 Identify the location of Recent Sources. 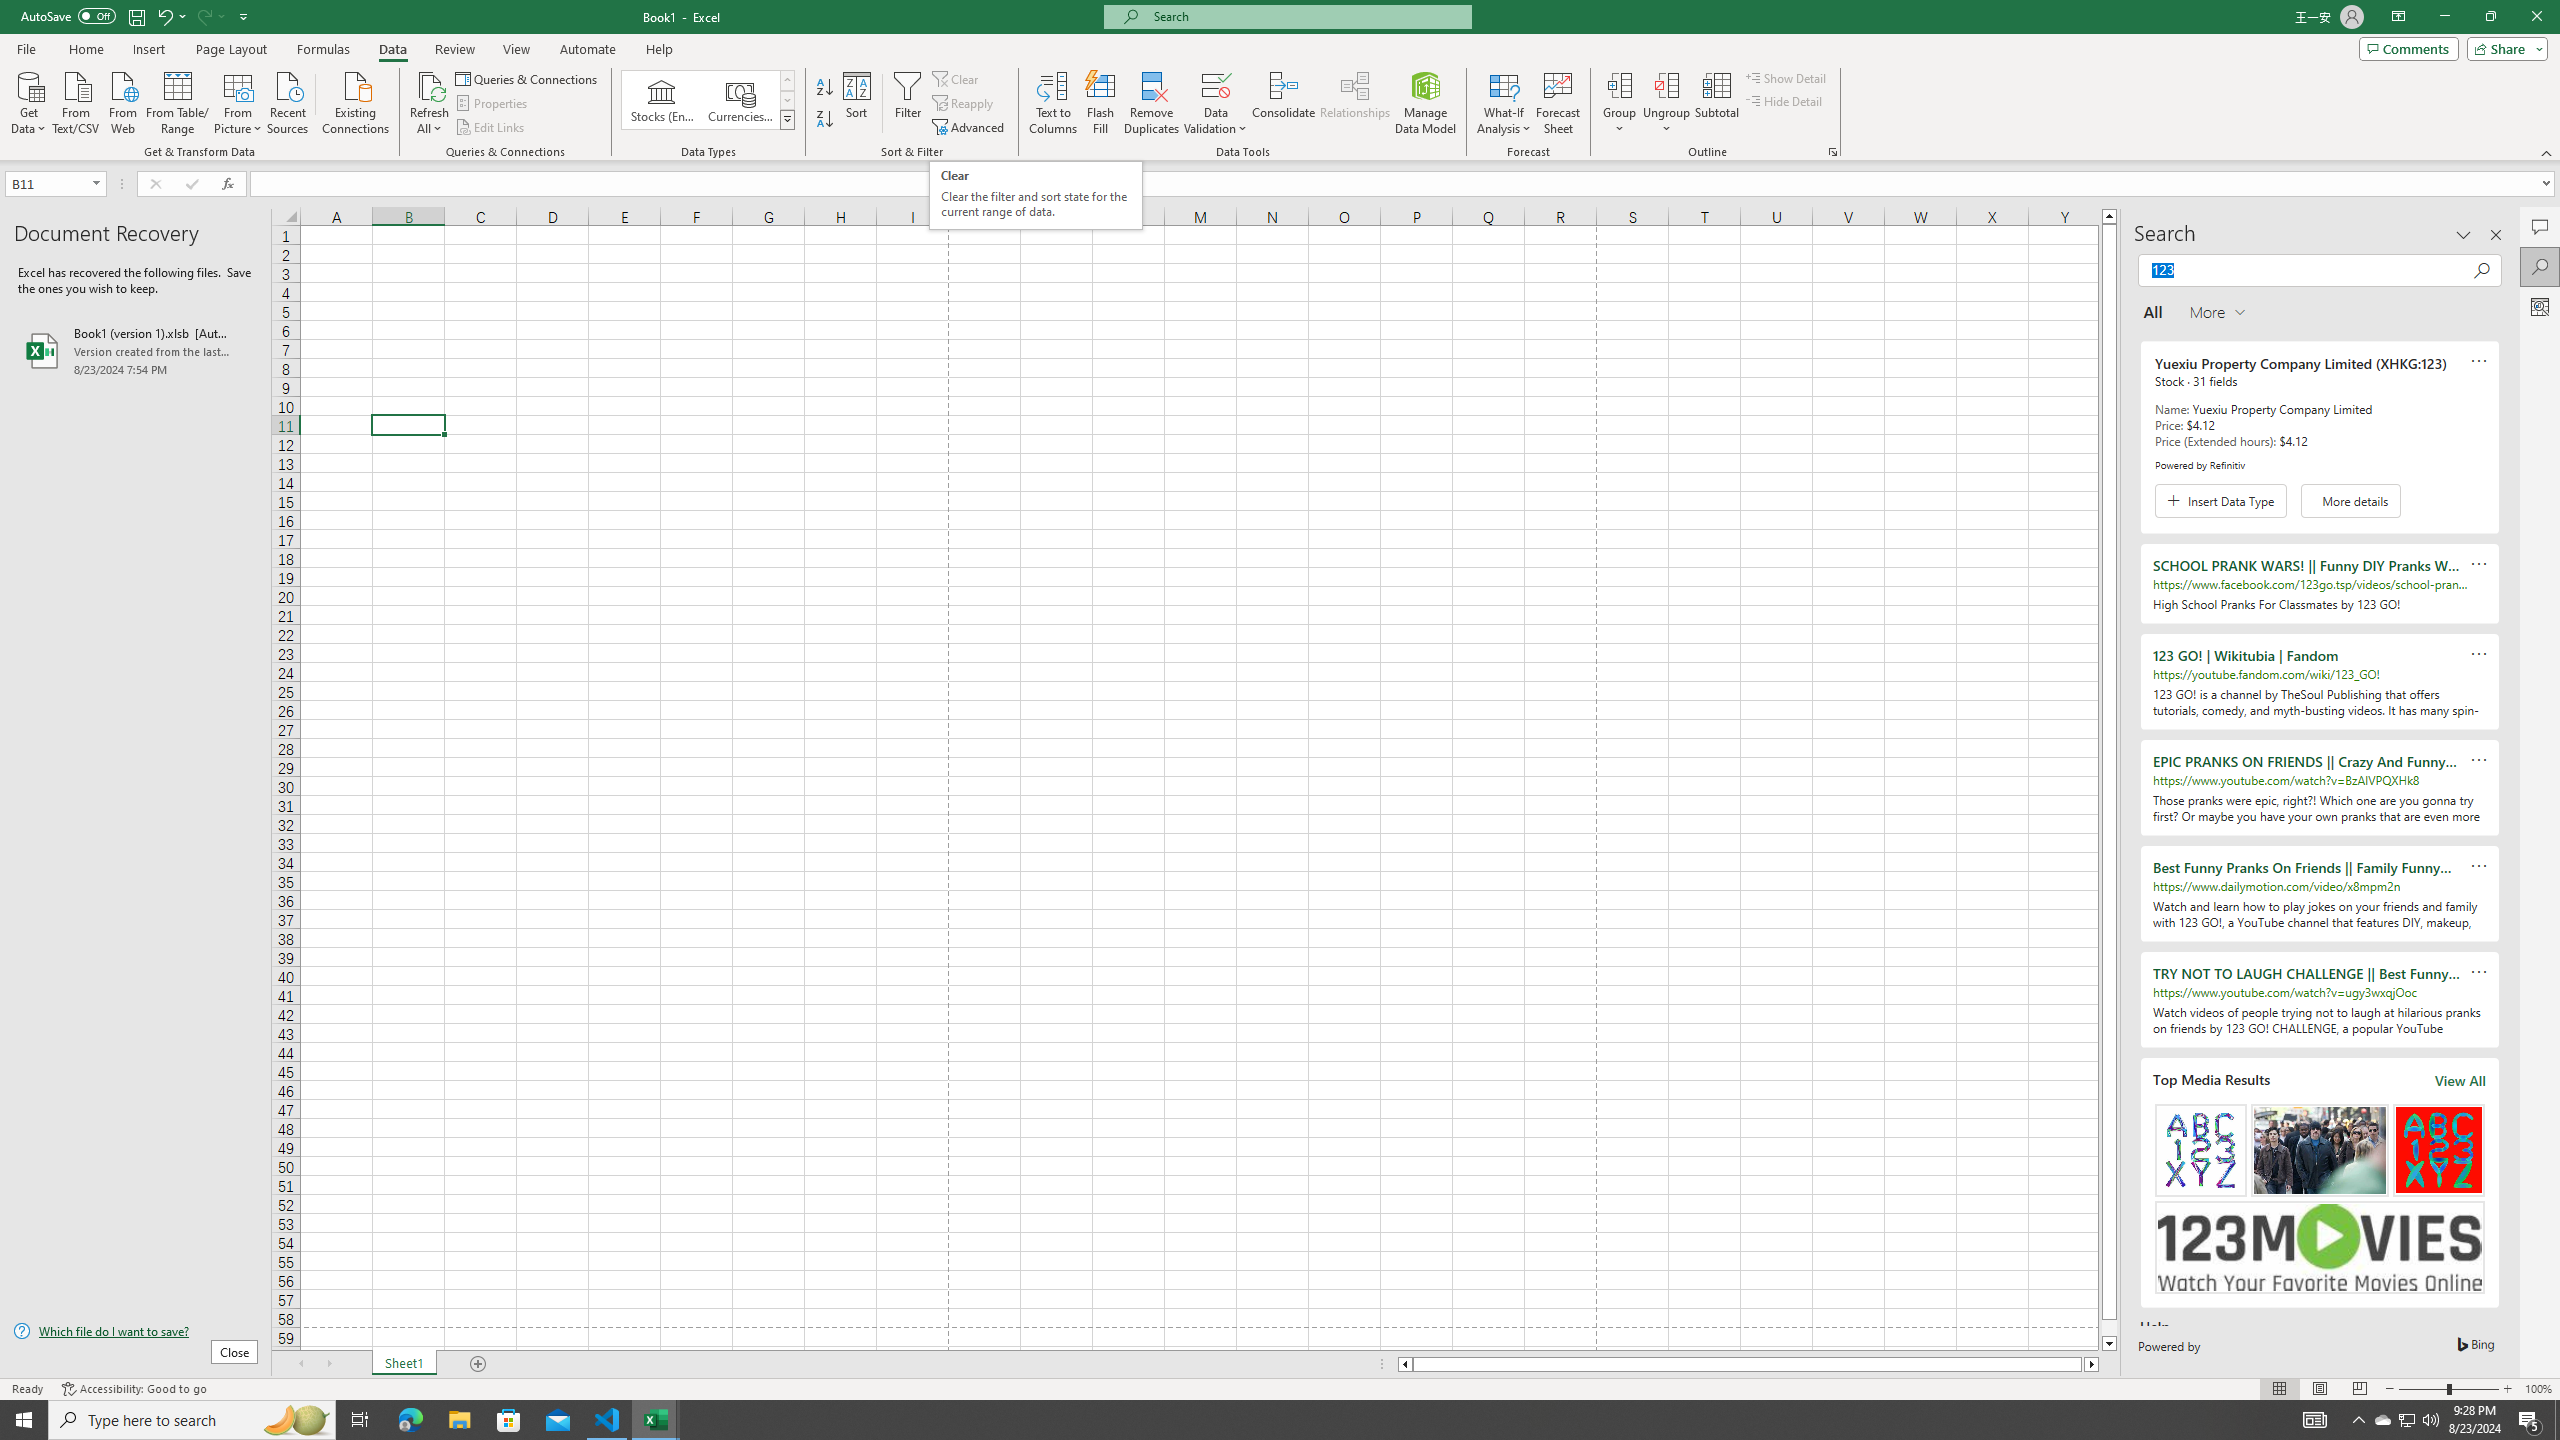
(288, 101).